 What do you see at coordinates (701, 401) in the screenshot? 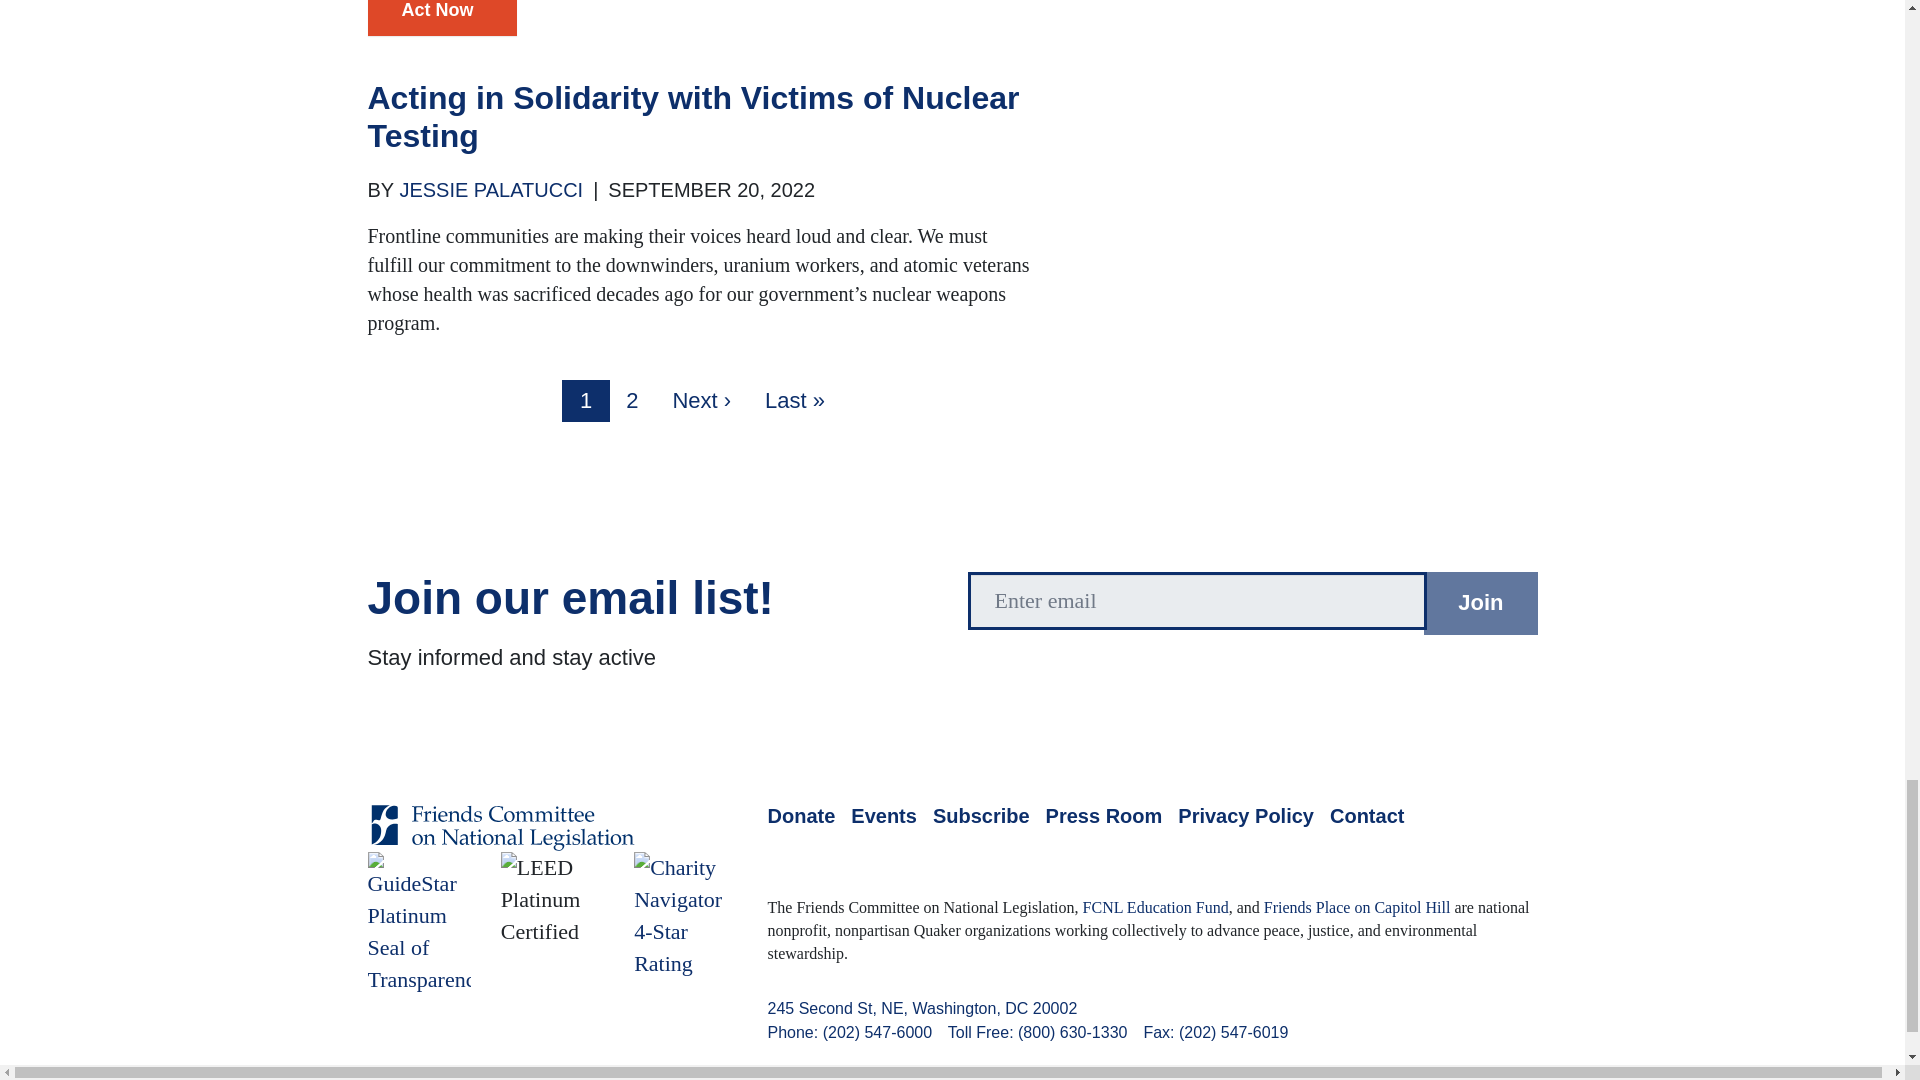
I see `Go to next page` at bounding box center [701, 401].